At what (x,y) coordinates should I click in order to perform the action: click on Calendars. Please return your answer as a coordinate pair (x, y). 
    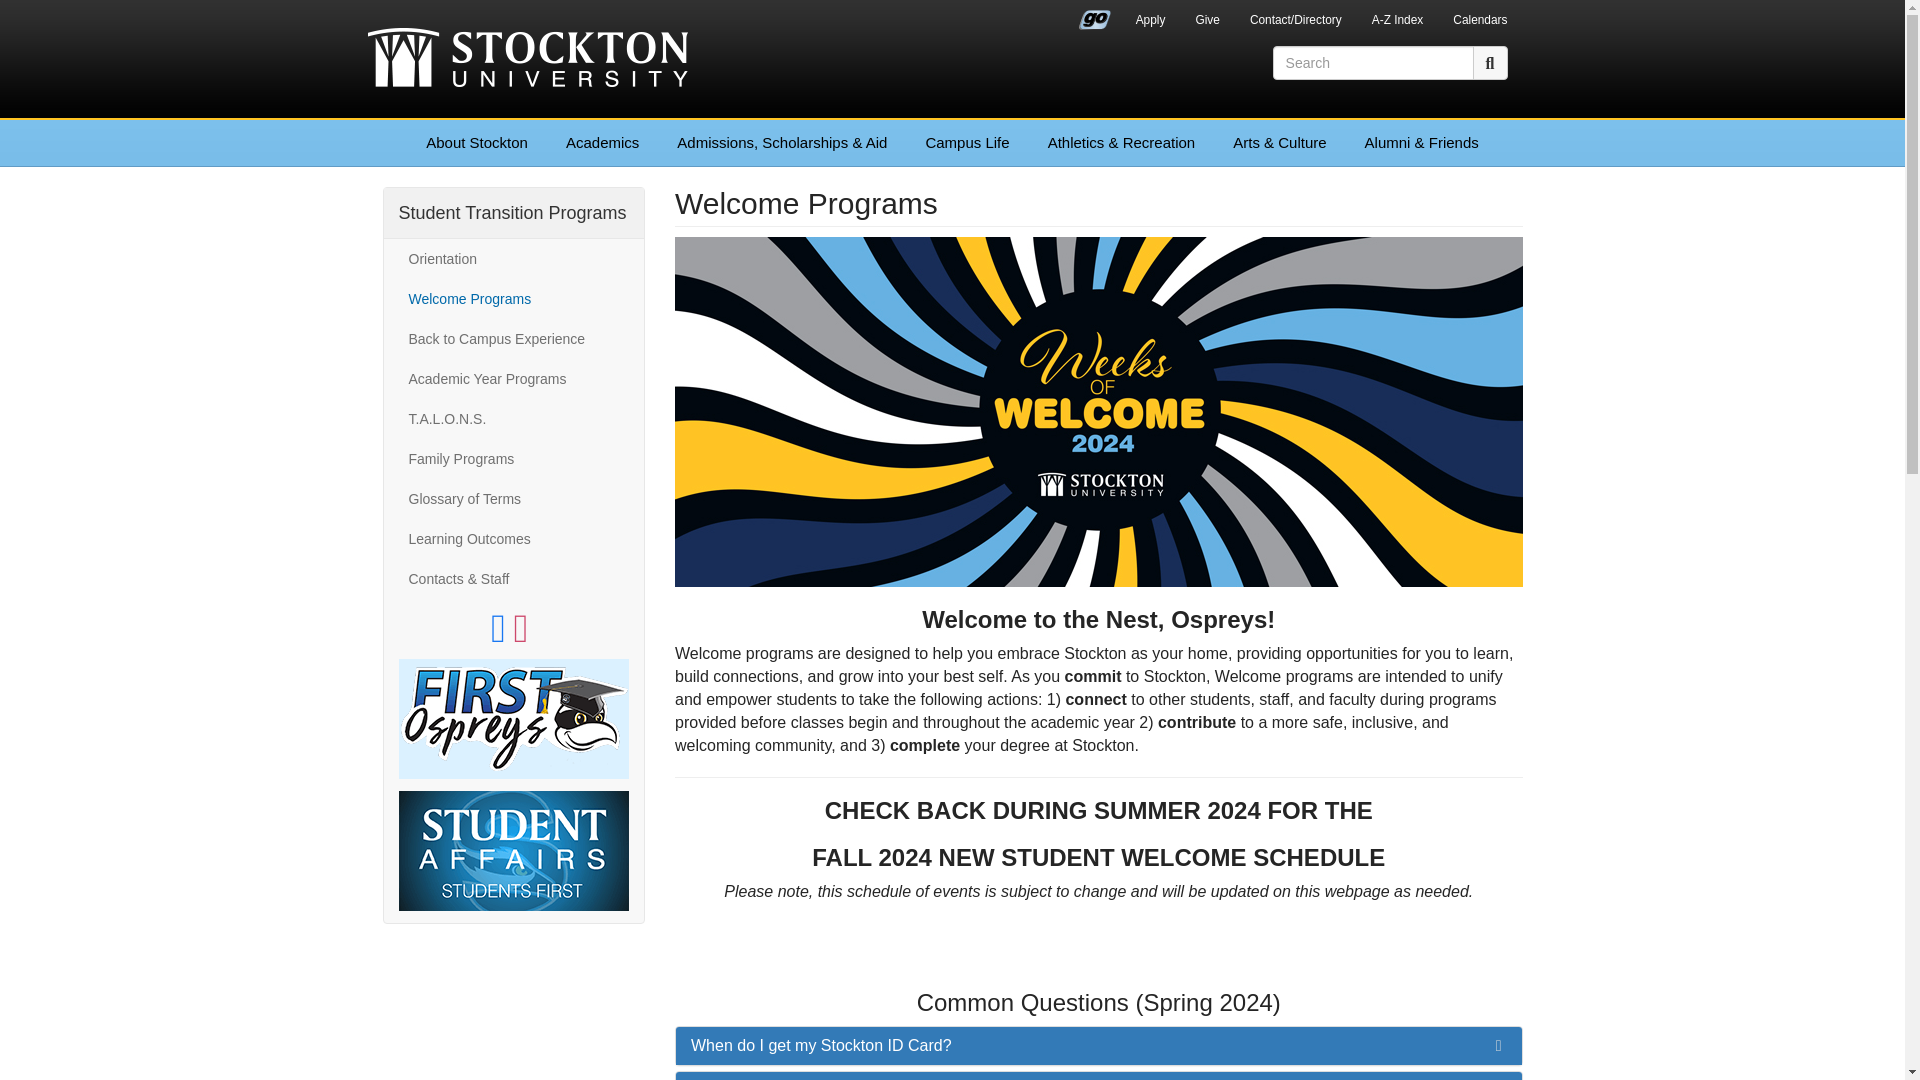
    Looking at the image, I should click on (1480, 22).